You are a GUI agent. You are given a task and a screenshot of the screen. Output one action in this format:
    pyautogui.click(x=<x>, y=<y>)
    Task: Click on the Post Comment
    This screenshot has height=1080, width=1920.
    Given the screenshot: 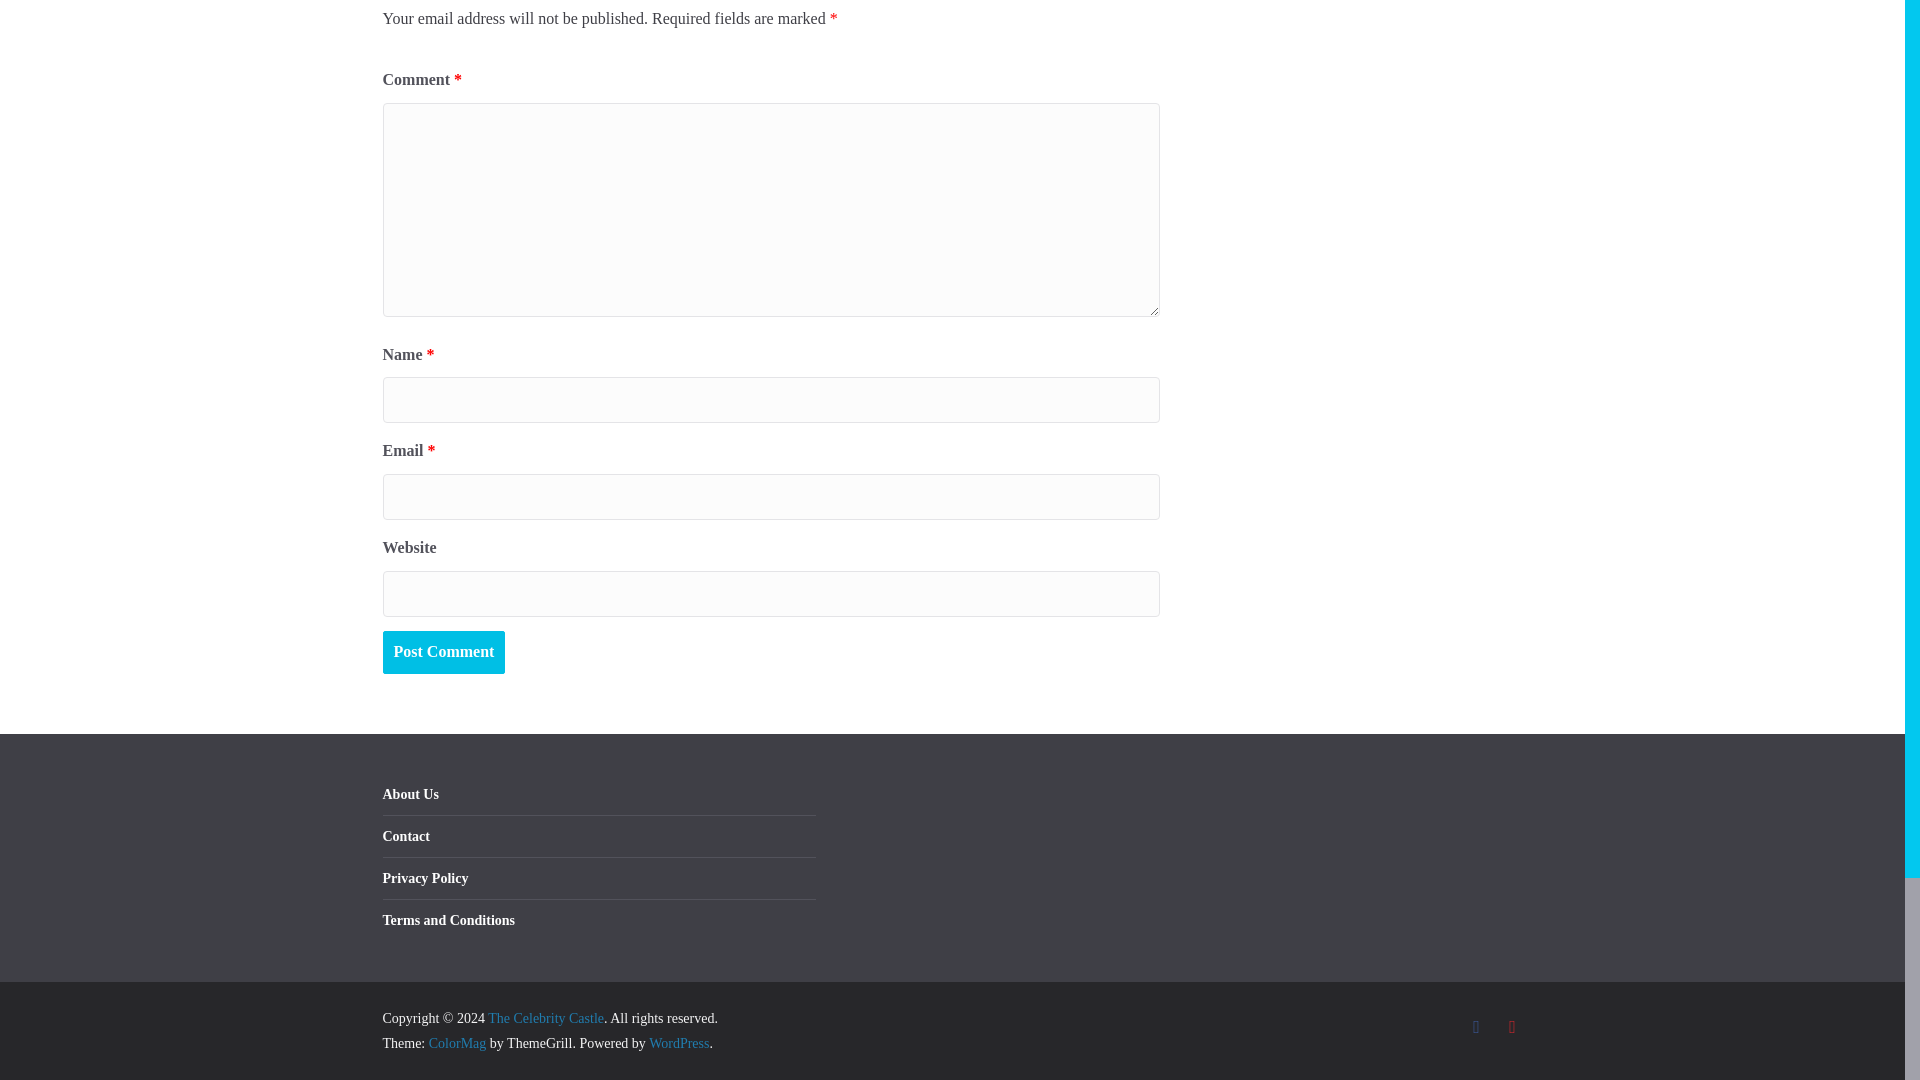 What is the action you would take?
    pyautogui.click(x=443, y=652)
    